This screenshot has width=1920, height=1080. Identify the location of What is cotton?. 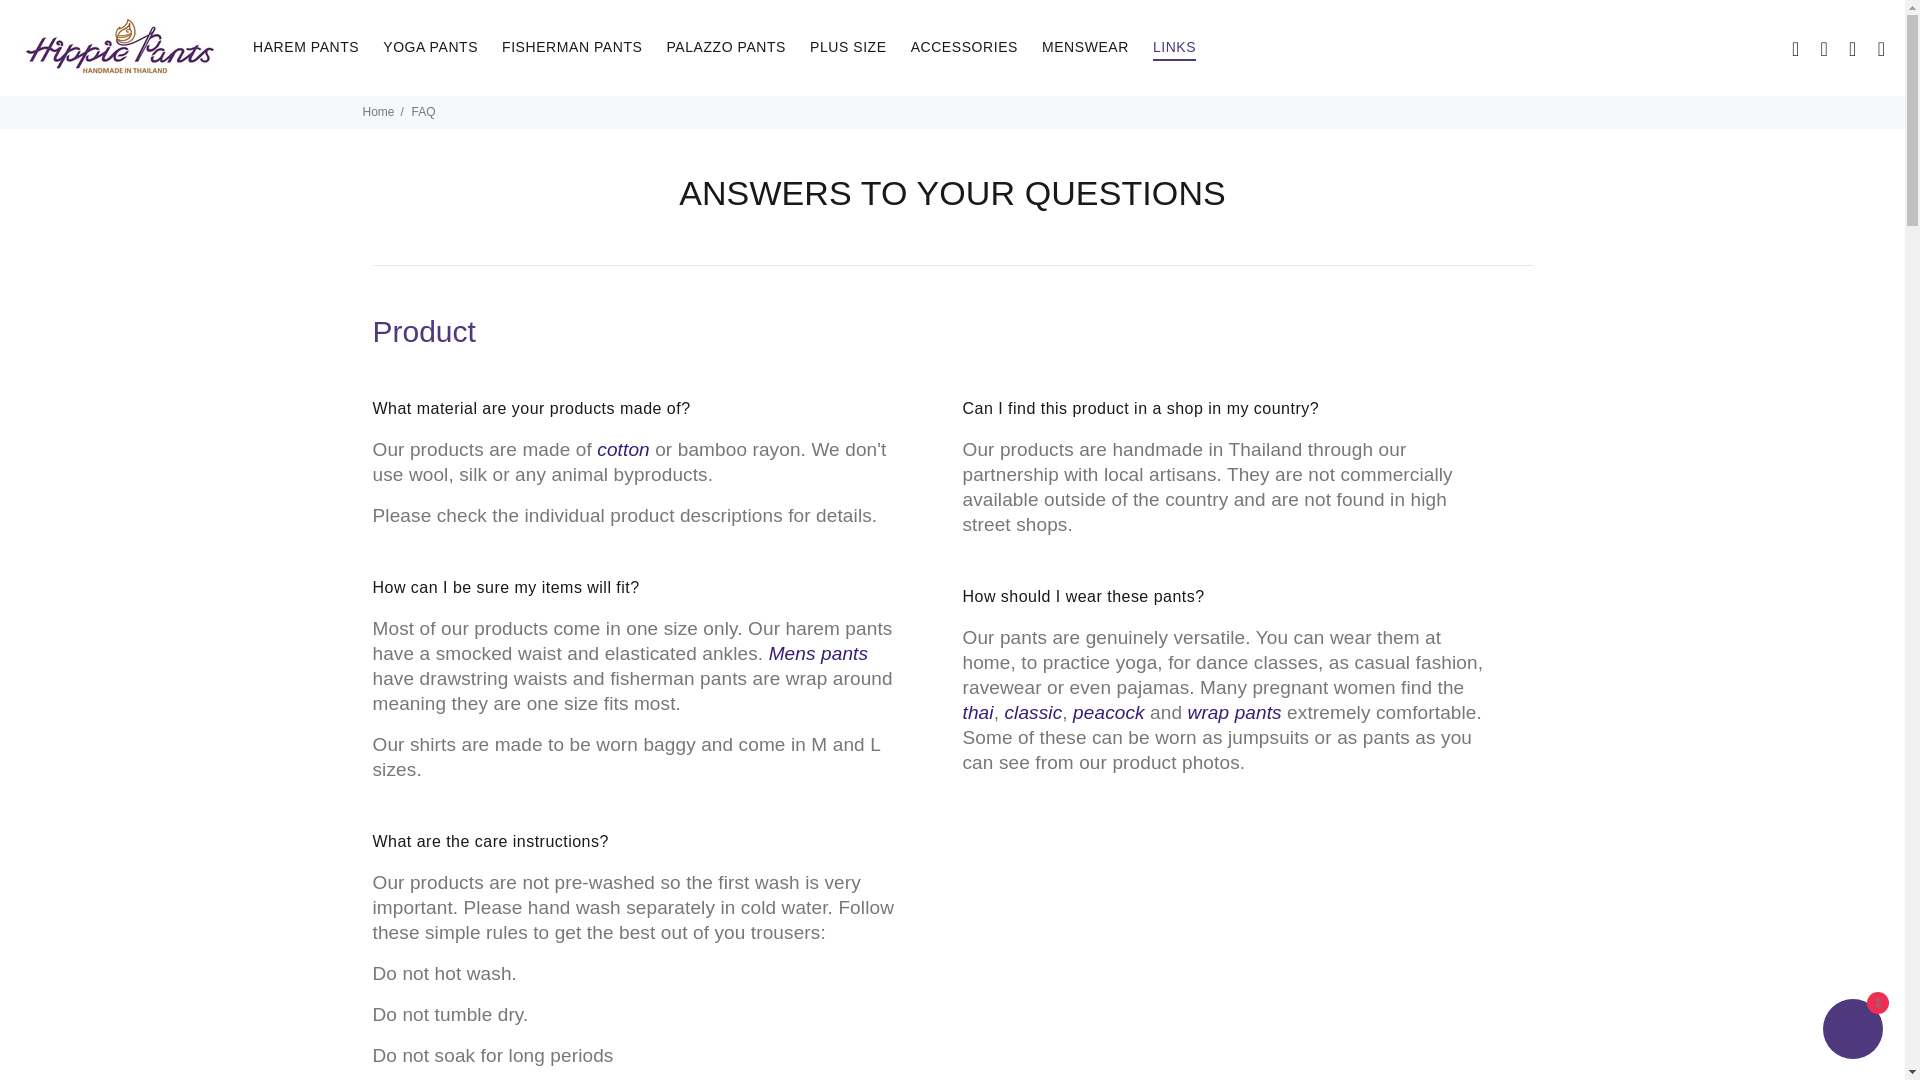
(622, 449).